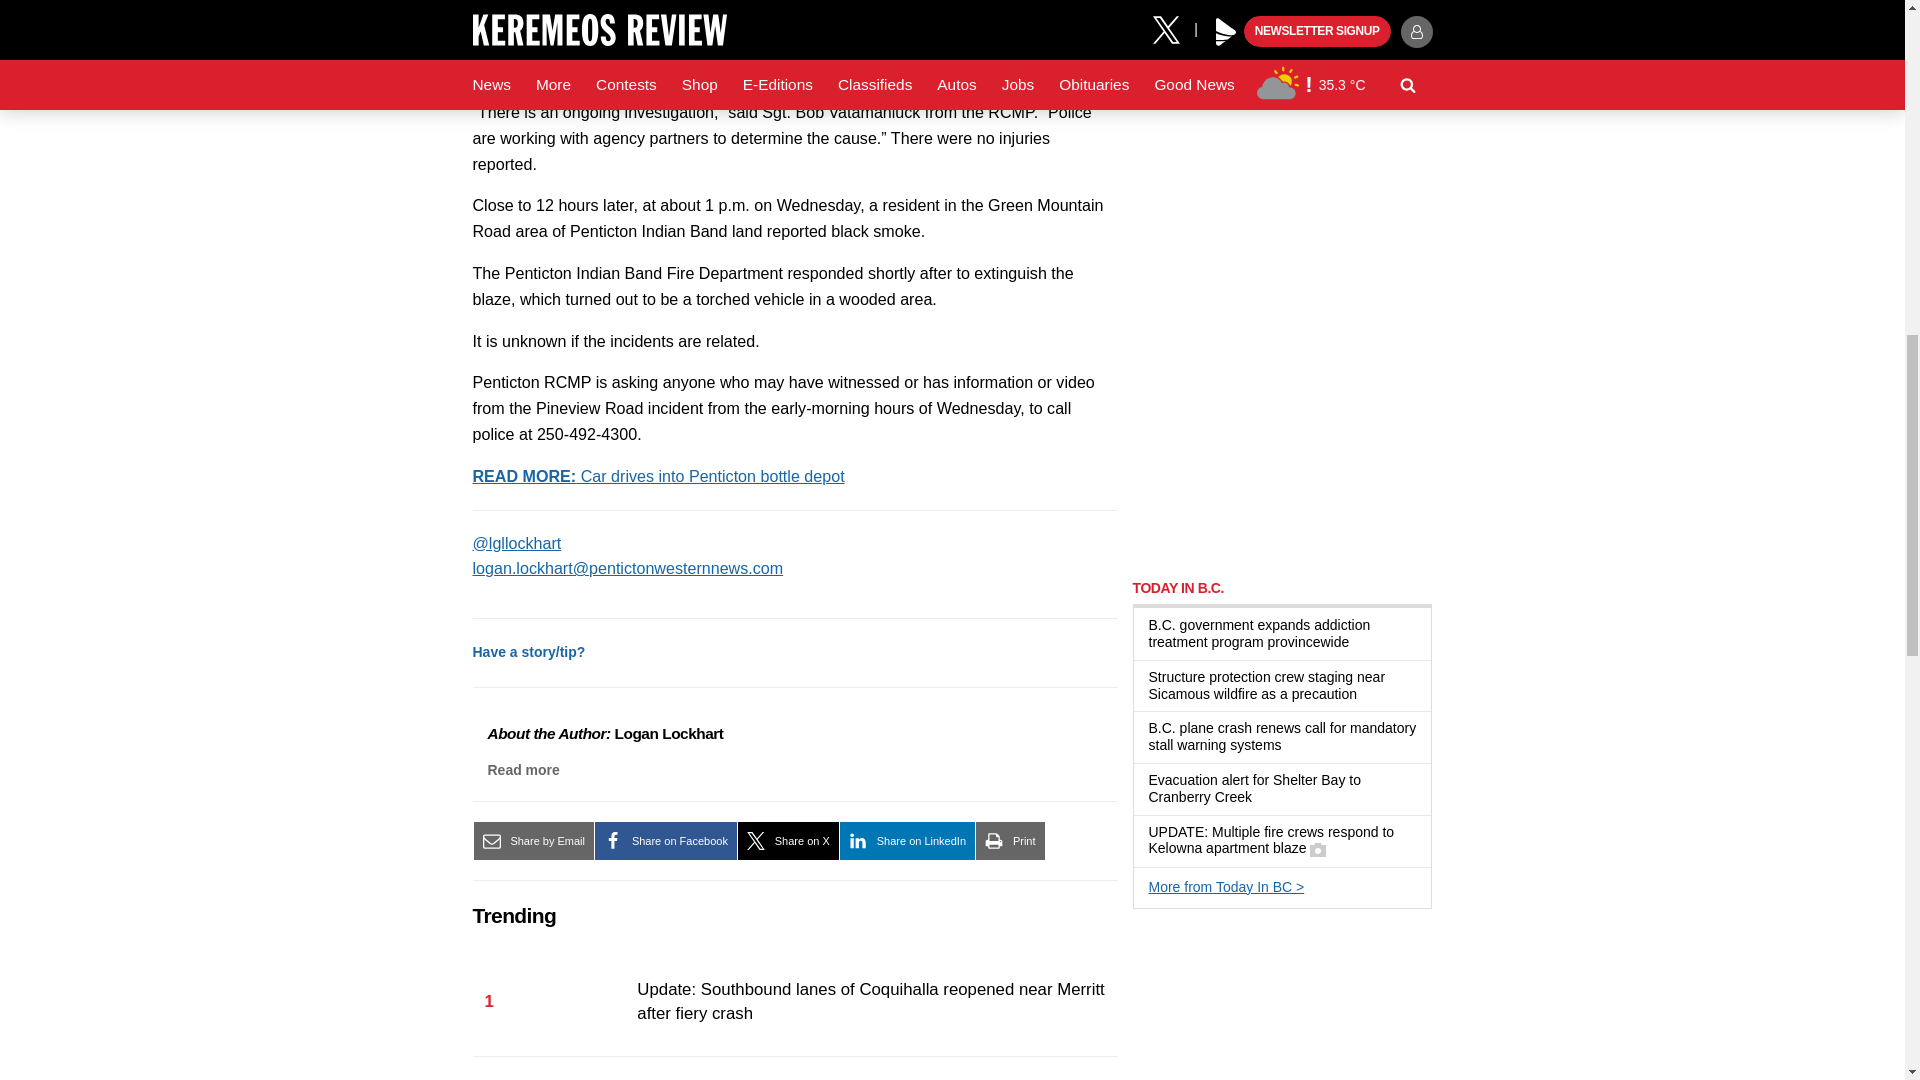  I want to click on 3rd party ad content, so click(1282, 434).